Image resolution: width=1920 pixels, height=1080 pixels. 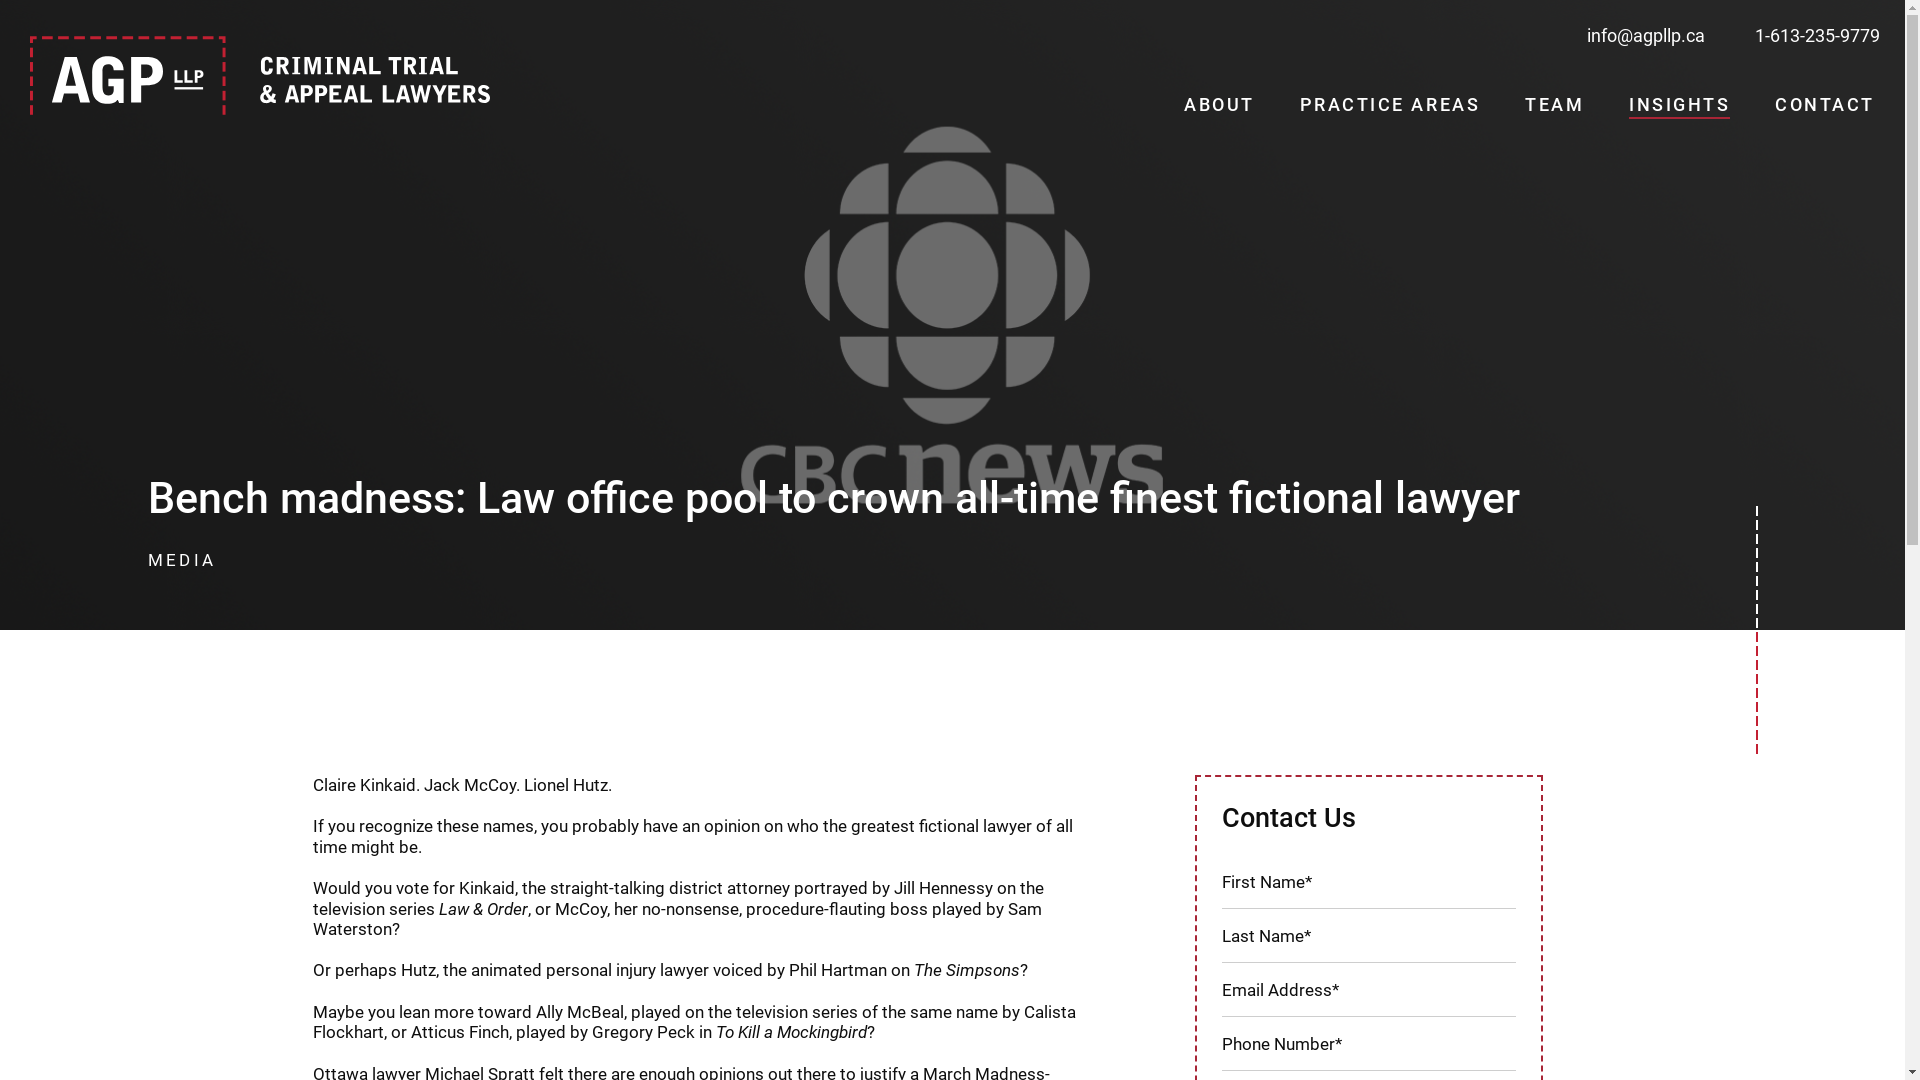 I want to click on INSIGHTS, so click(x=1680, y=105).